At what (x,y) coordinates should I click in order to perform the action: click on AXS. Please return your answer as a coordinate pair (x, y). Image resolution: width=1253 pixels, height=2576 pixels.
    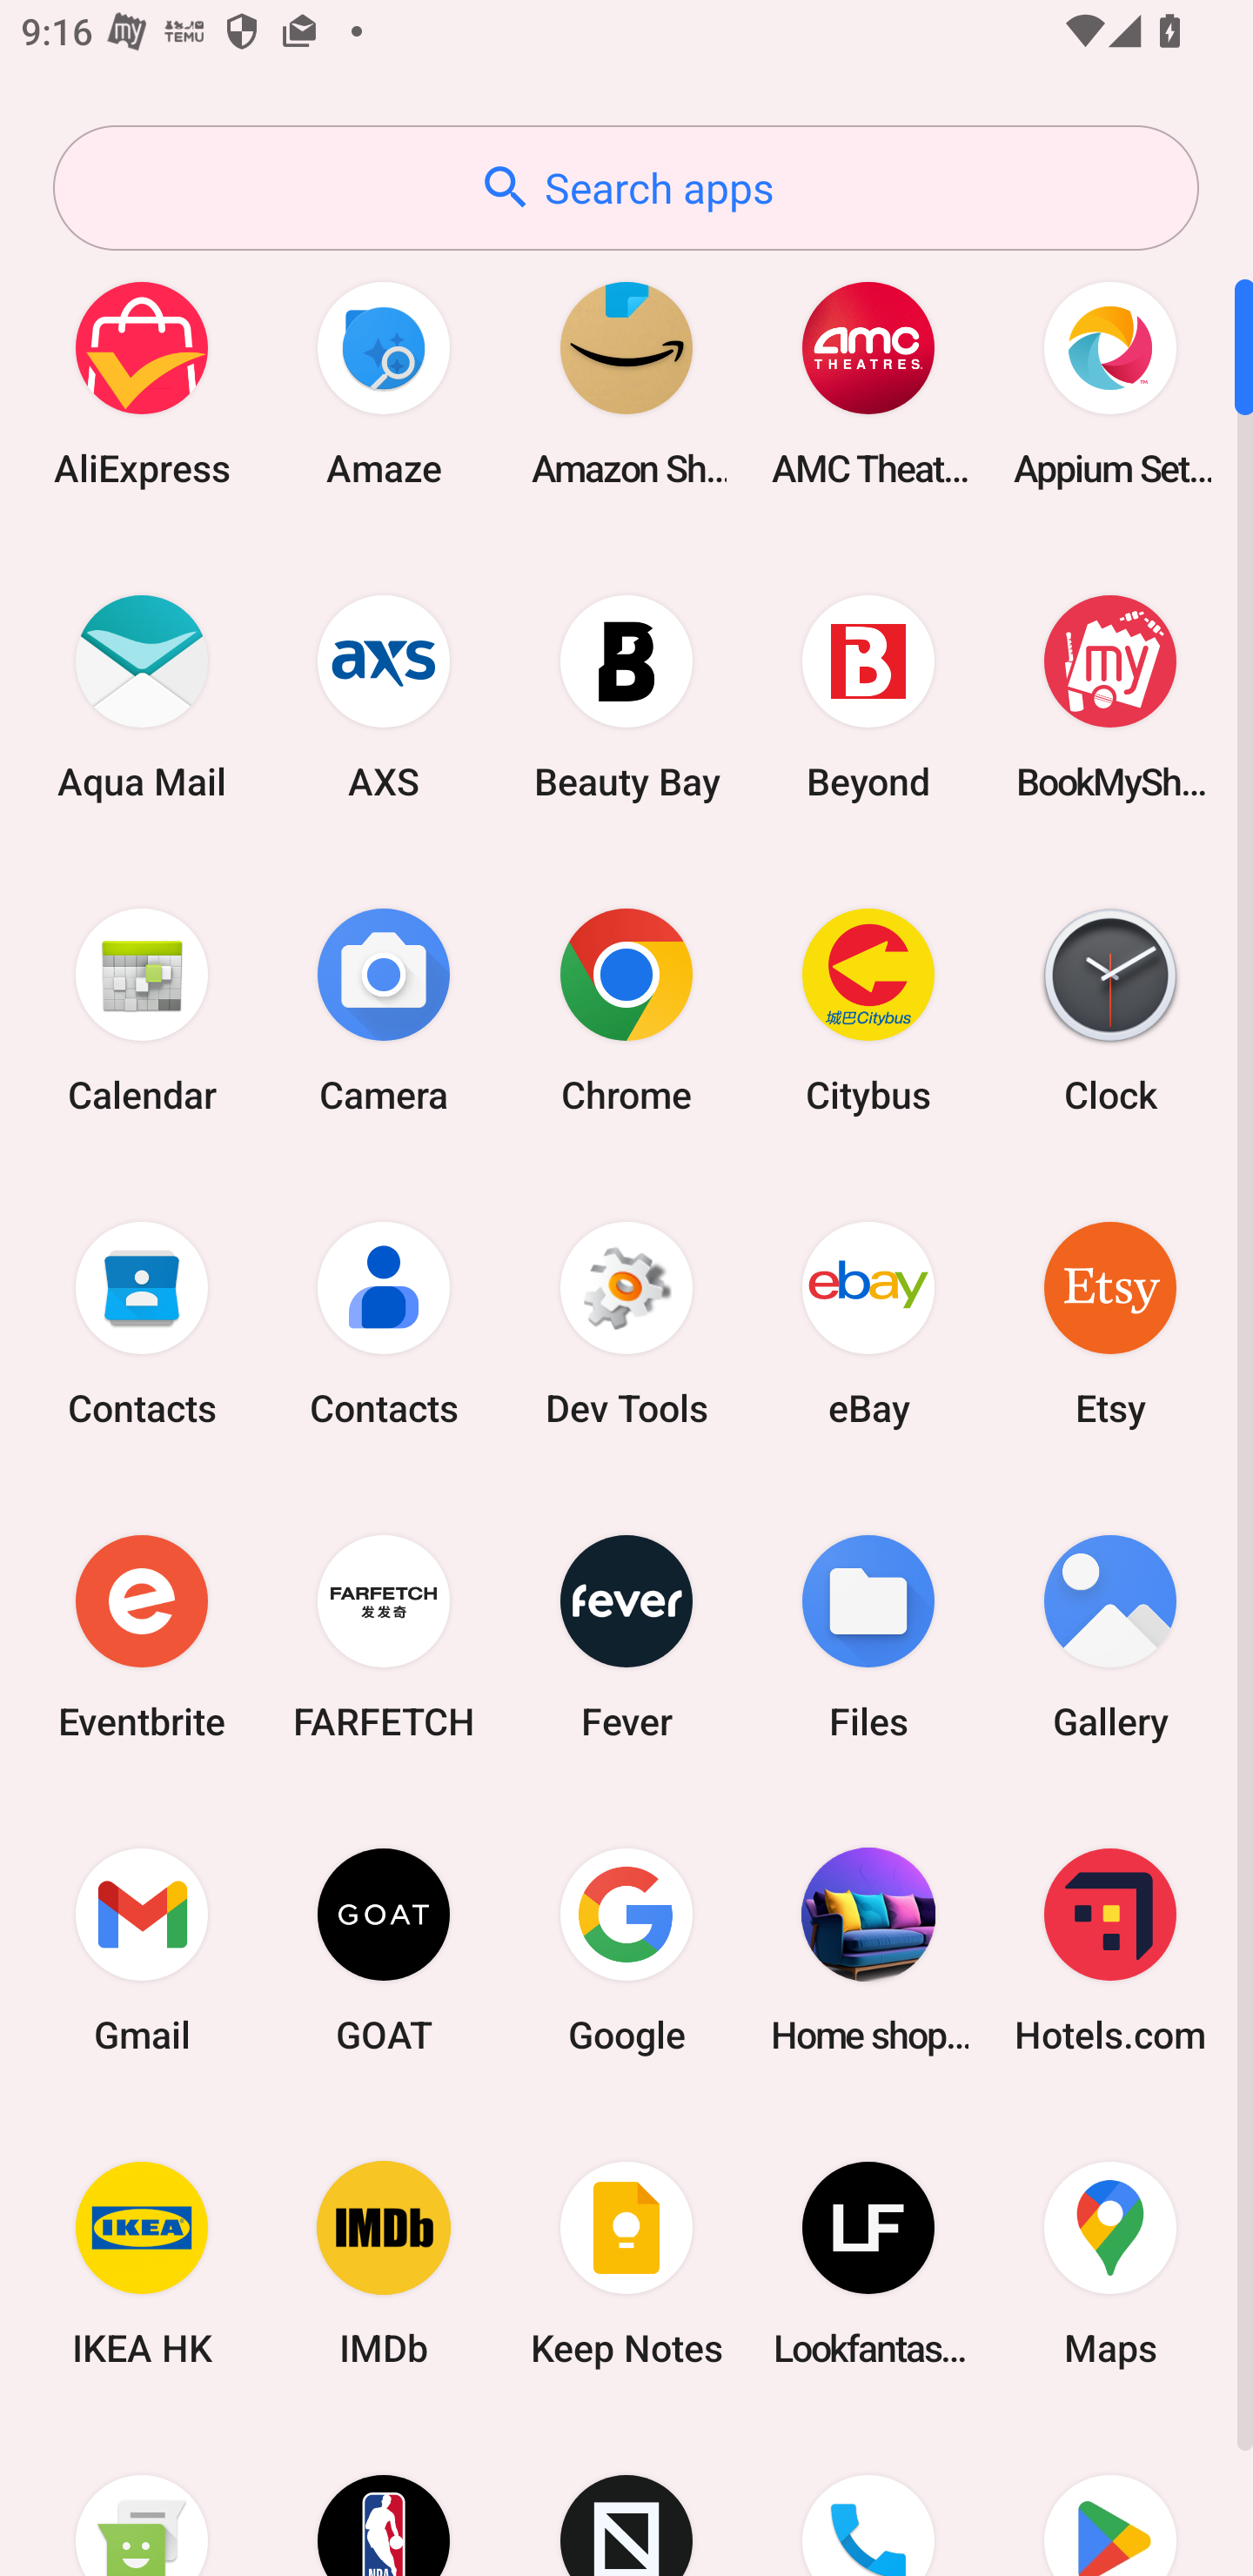
    Looking at the image, I should click on (384, 696).